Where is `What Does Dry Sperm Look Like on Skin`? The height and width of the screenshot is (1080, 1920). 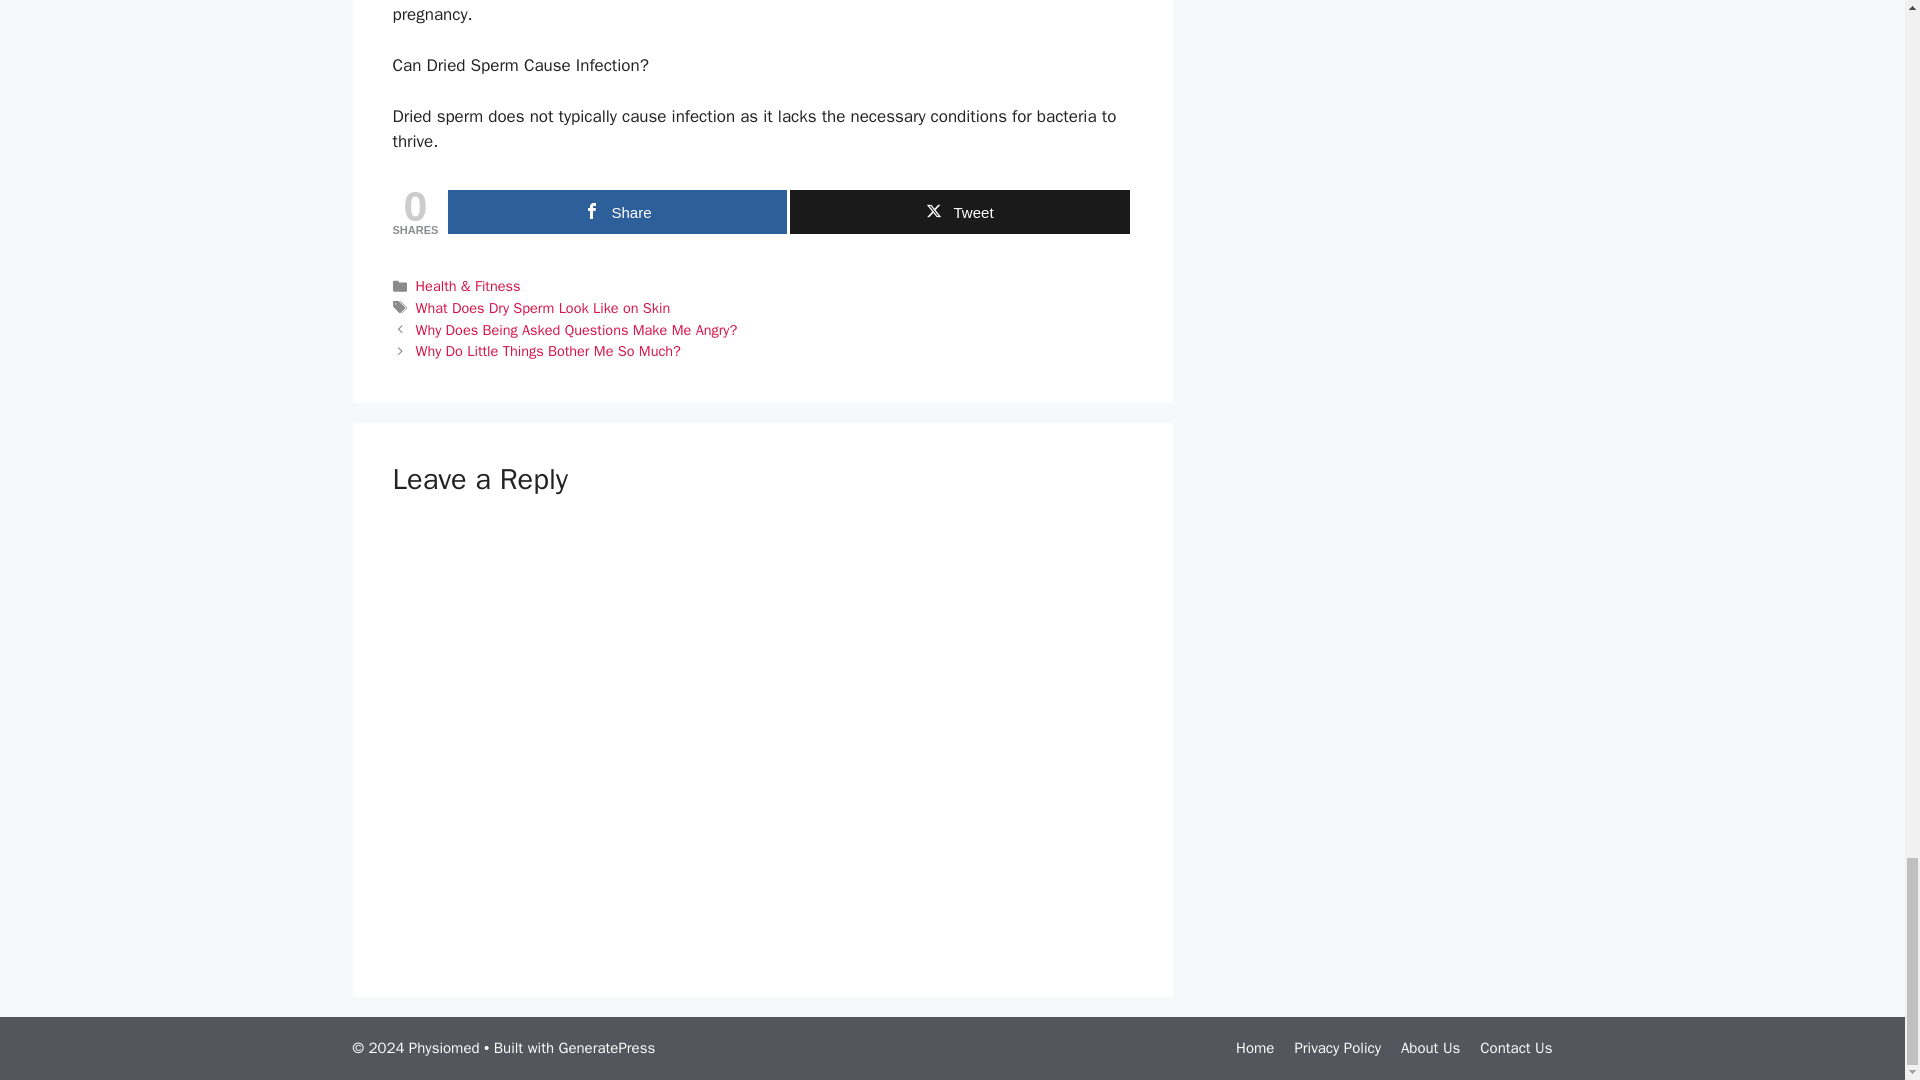
What Does Dry Sperm Look Like on Skin is located at coordinates (543, 308).